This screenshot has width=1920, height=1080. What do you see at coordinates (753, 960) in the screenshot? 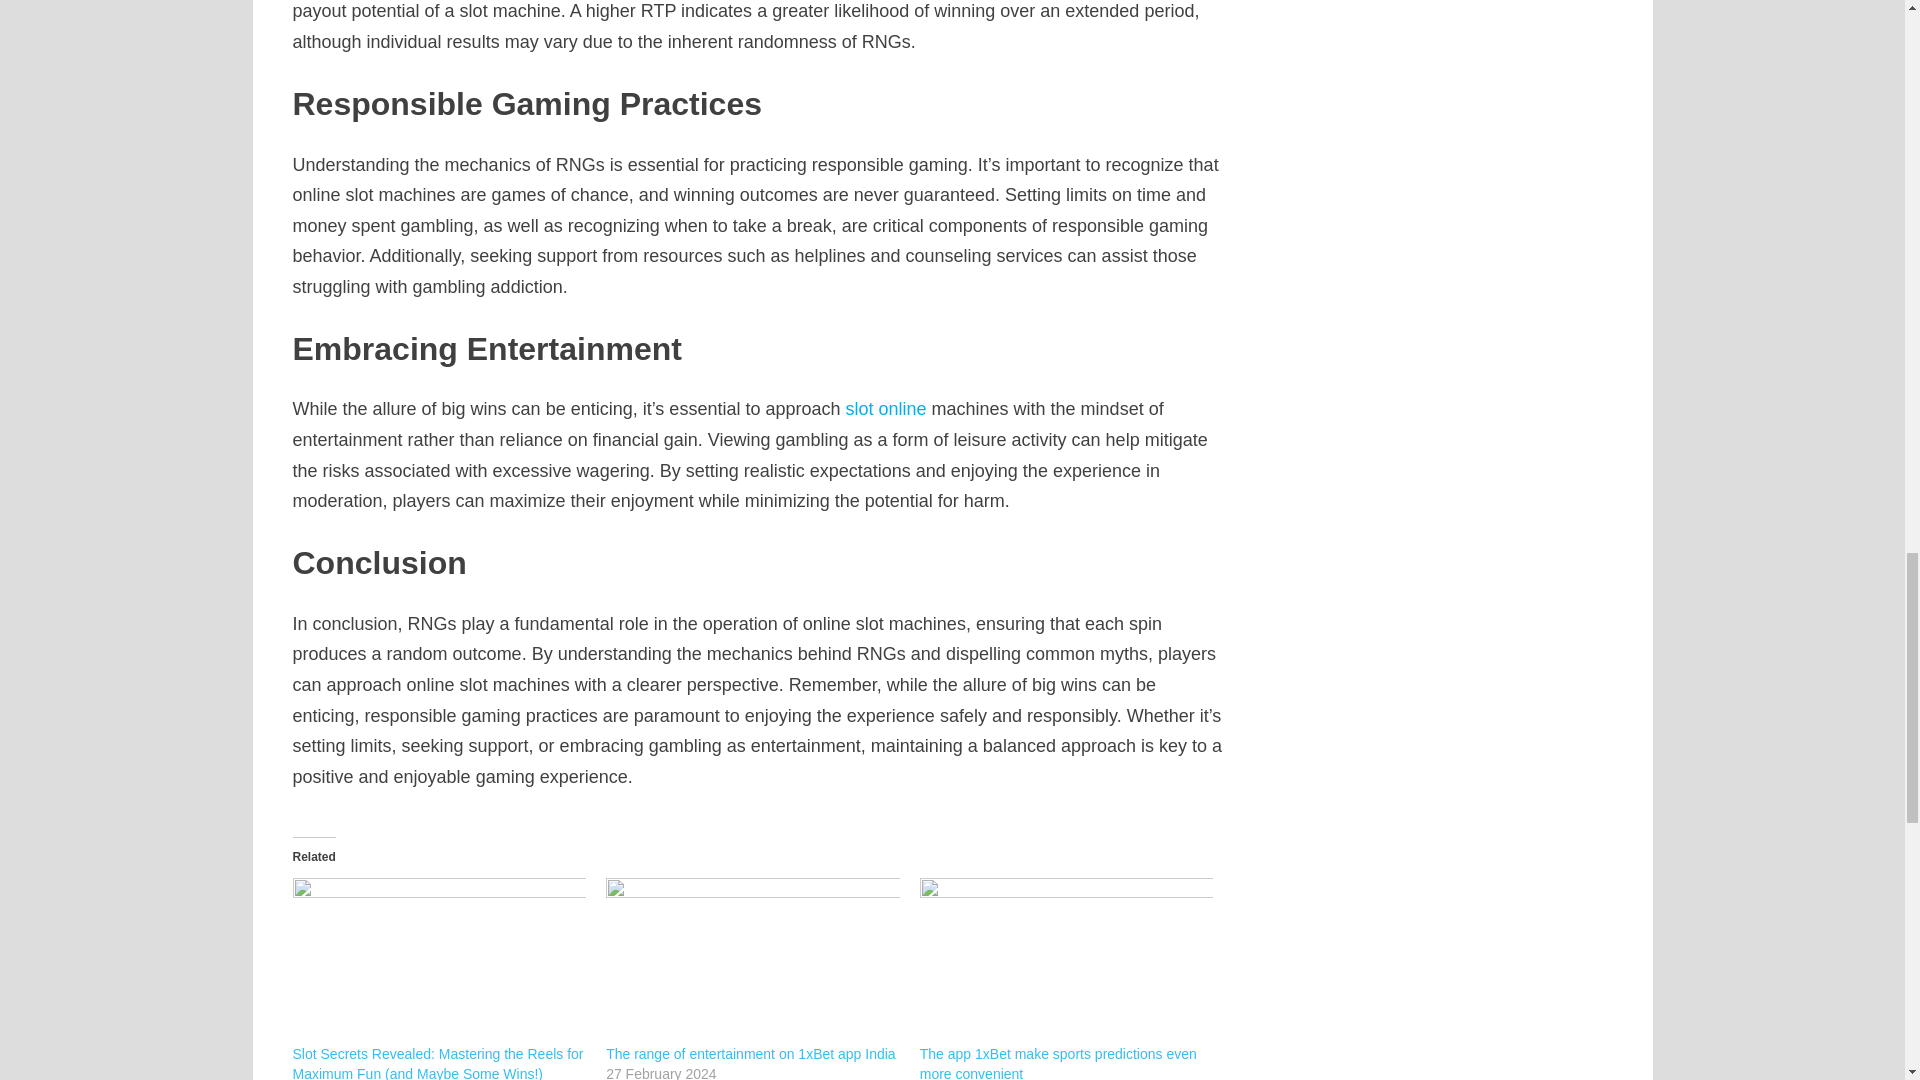
I see `The range of entertainment on 1xBet app India` at bounding box center [753, 960].